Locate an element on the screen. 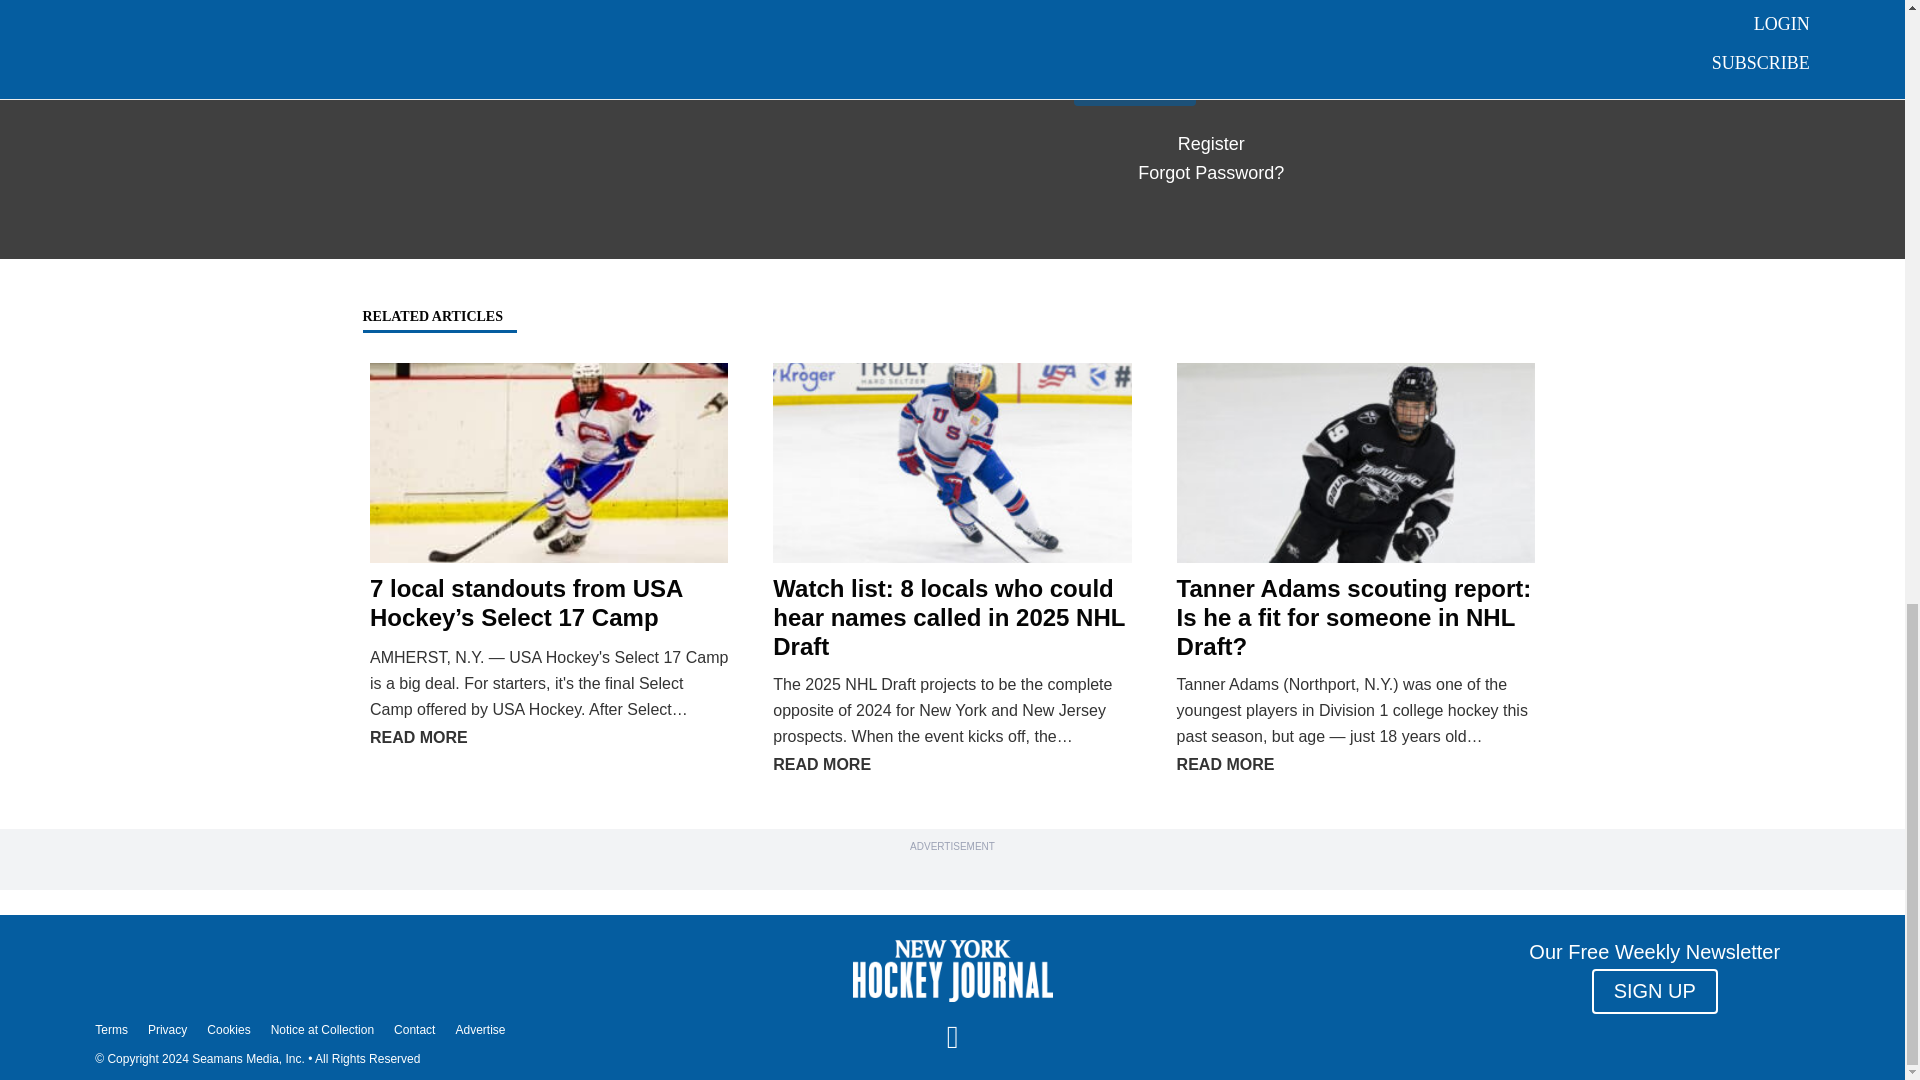 This screenshot has width=1920, height=1080. READ MORE is located at coordinates (419, 738).